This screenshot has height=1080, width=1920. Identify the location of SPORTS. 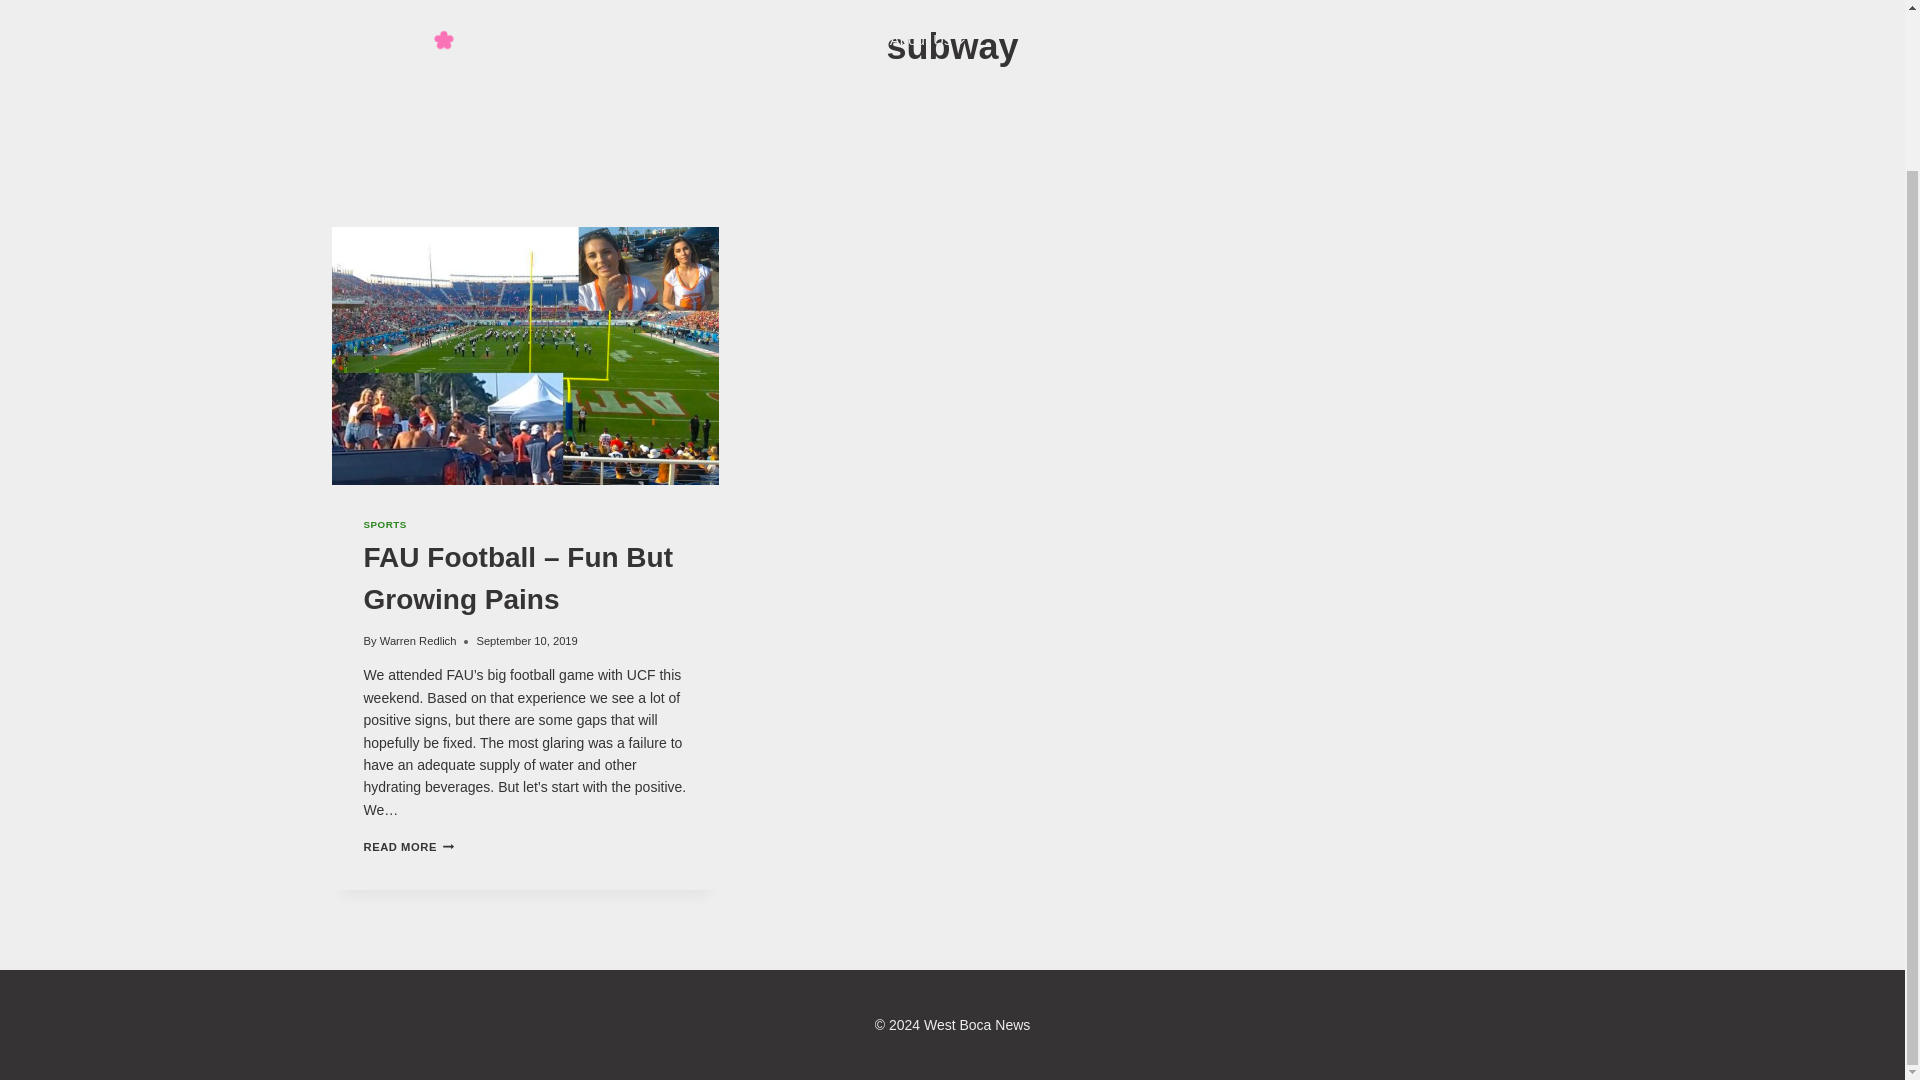
(386, 524).